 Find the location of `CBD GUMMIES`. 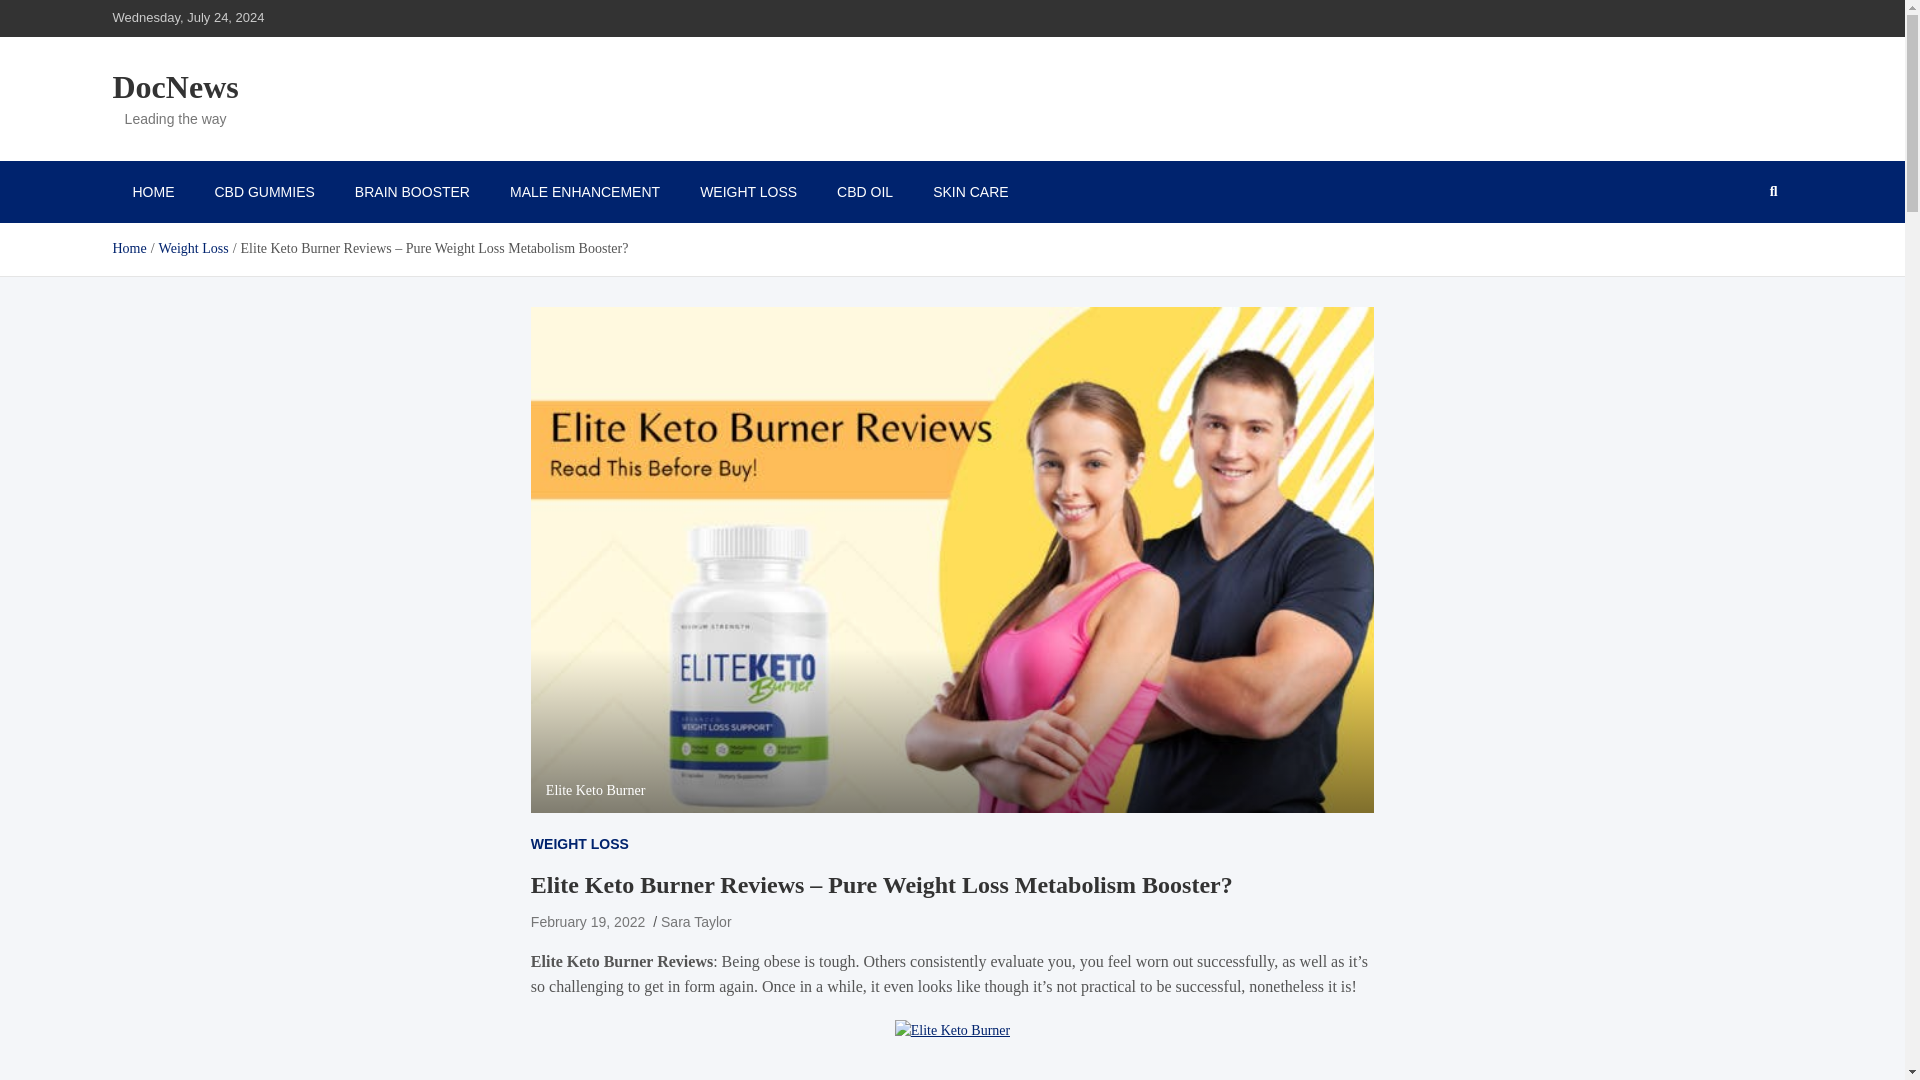

CBD GUMMIES is located at coordinates (264, 191).